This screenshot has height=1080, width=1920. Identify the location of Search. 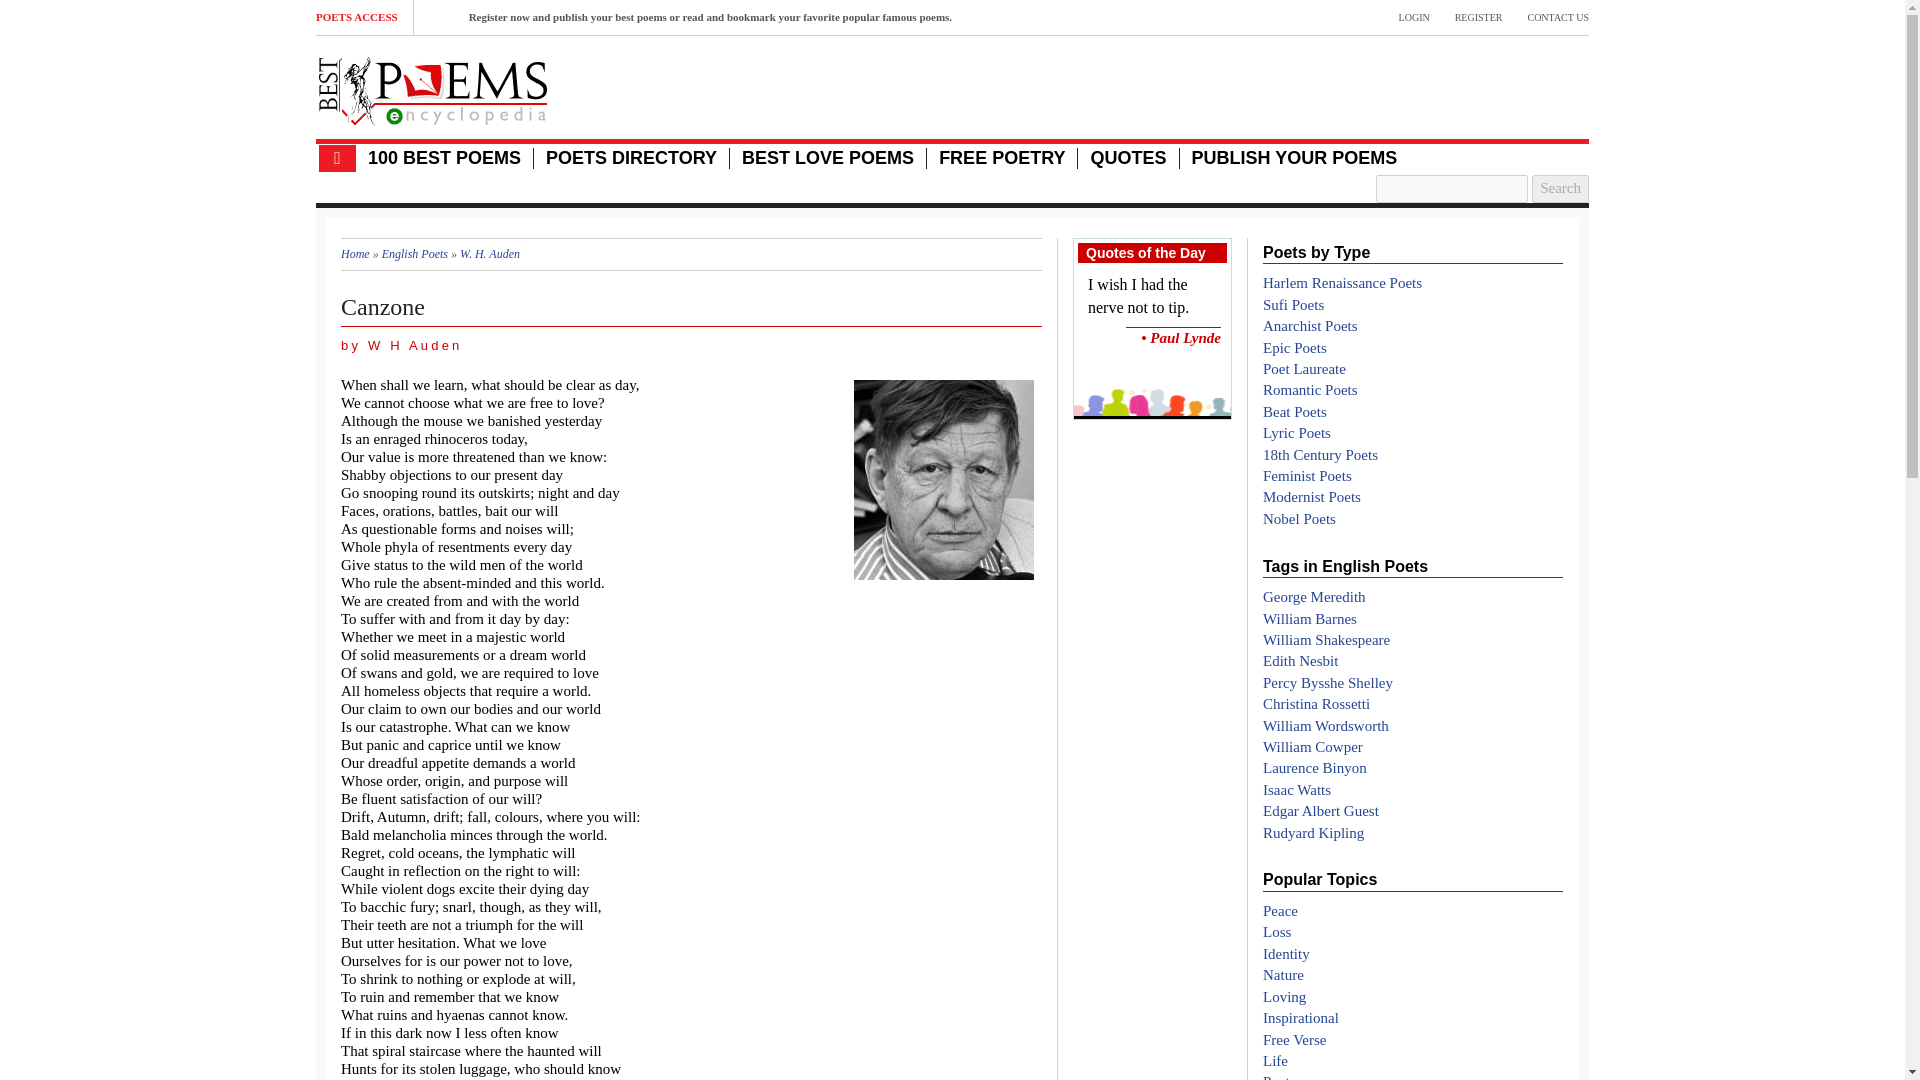
(1560, 188).